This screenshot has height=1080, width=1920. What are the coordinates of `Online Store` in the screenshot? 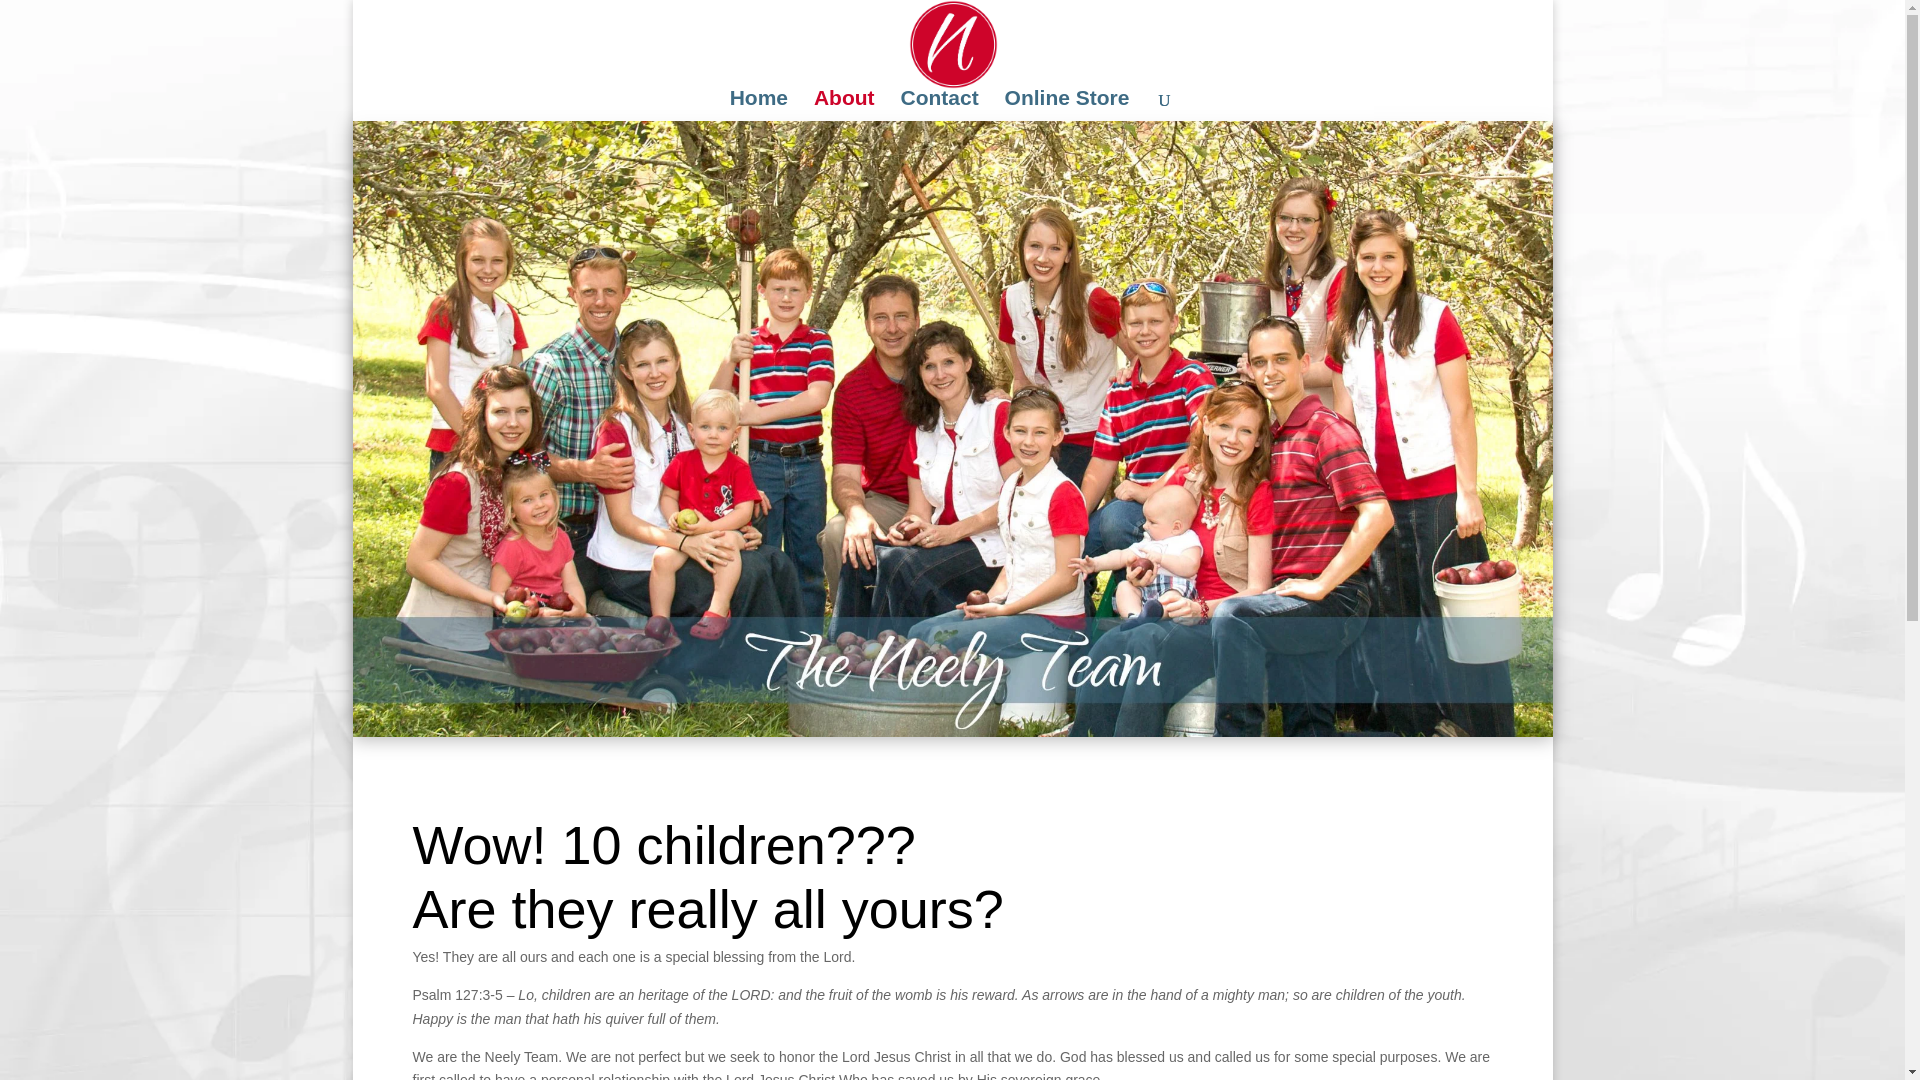 It's located at (1067, 105).